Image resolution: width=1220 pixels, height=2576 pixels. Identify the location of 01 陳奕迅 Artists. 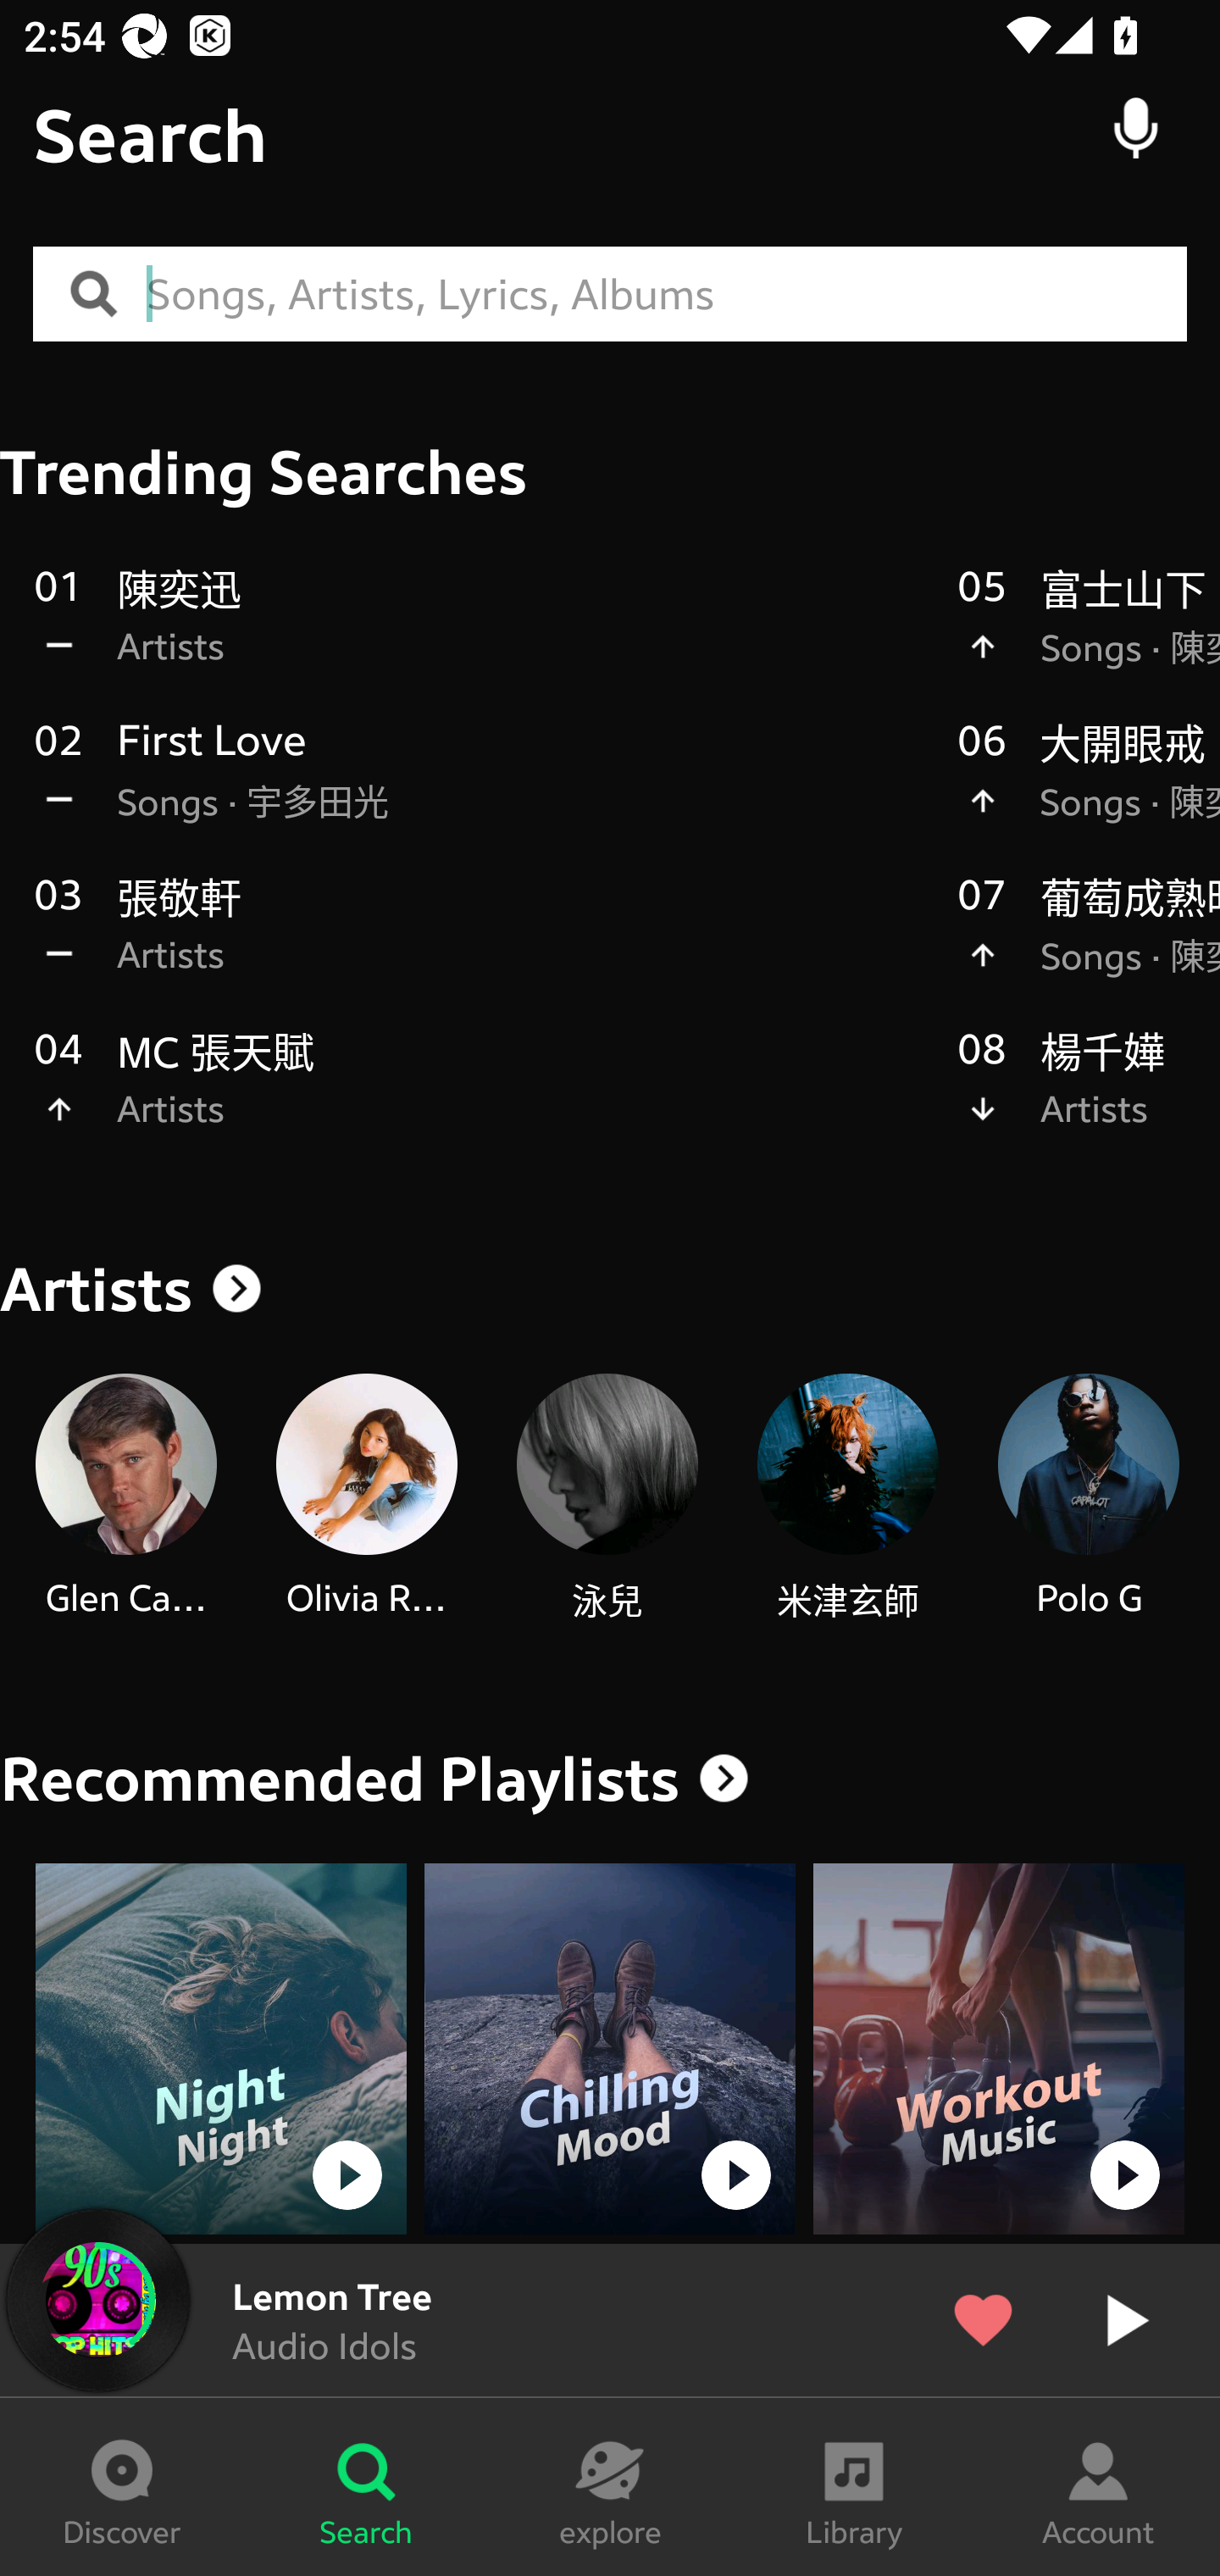
(479, 634).